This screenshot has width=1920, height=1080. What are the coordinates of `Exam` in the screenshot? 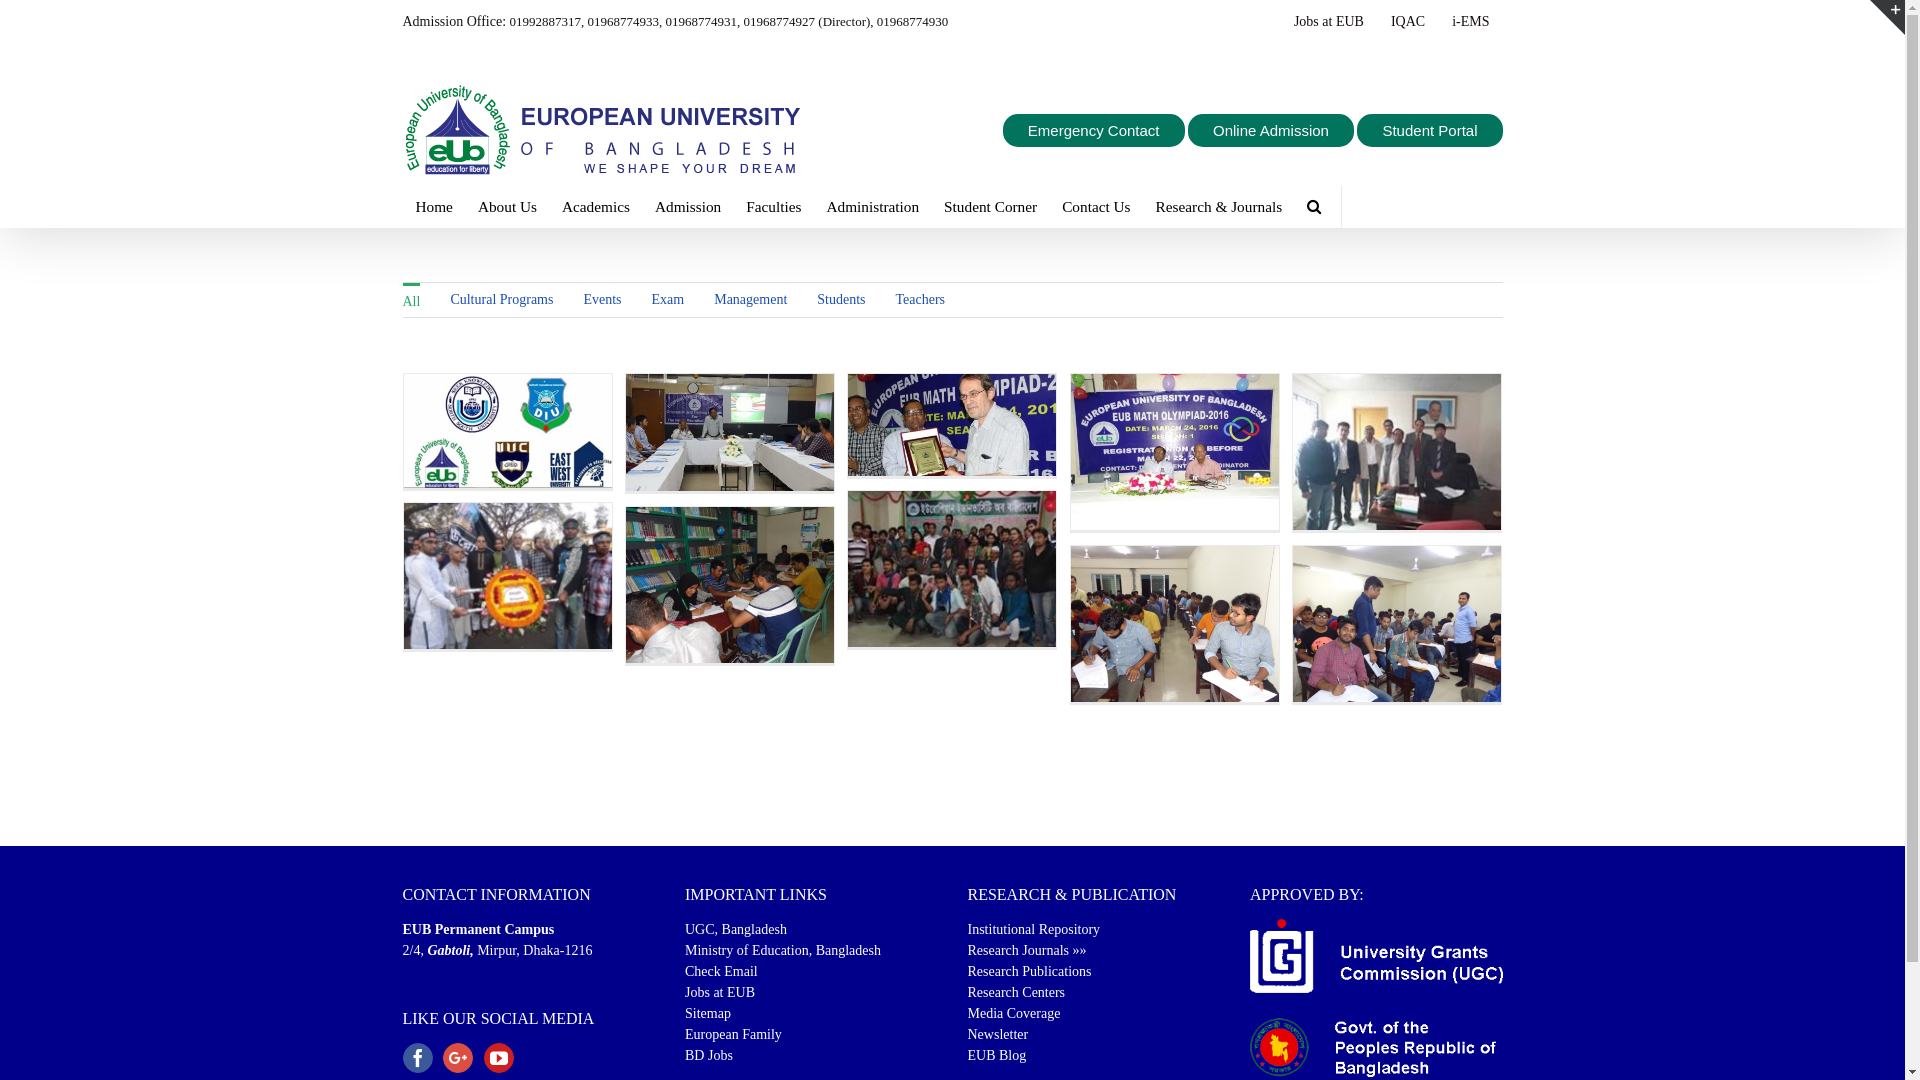 It's located at (668, 300).